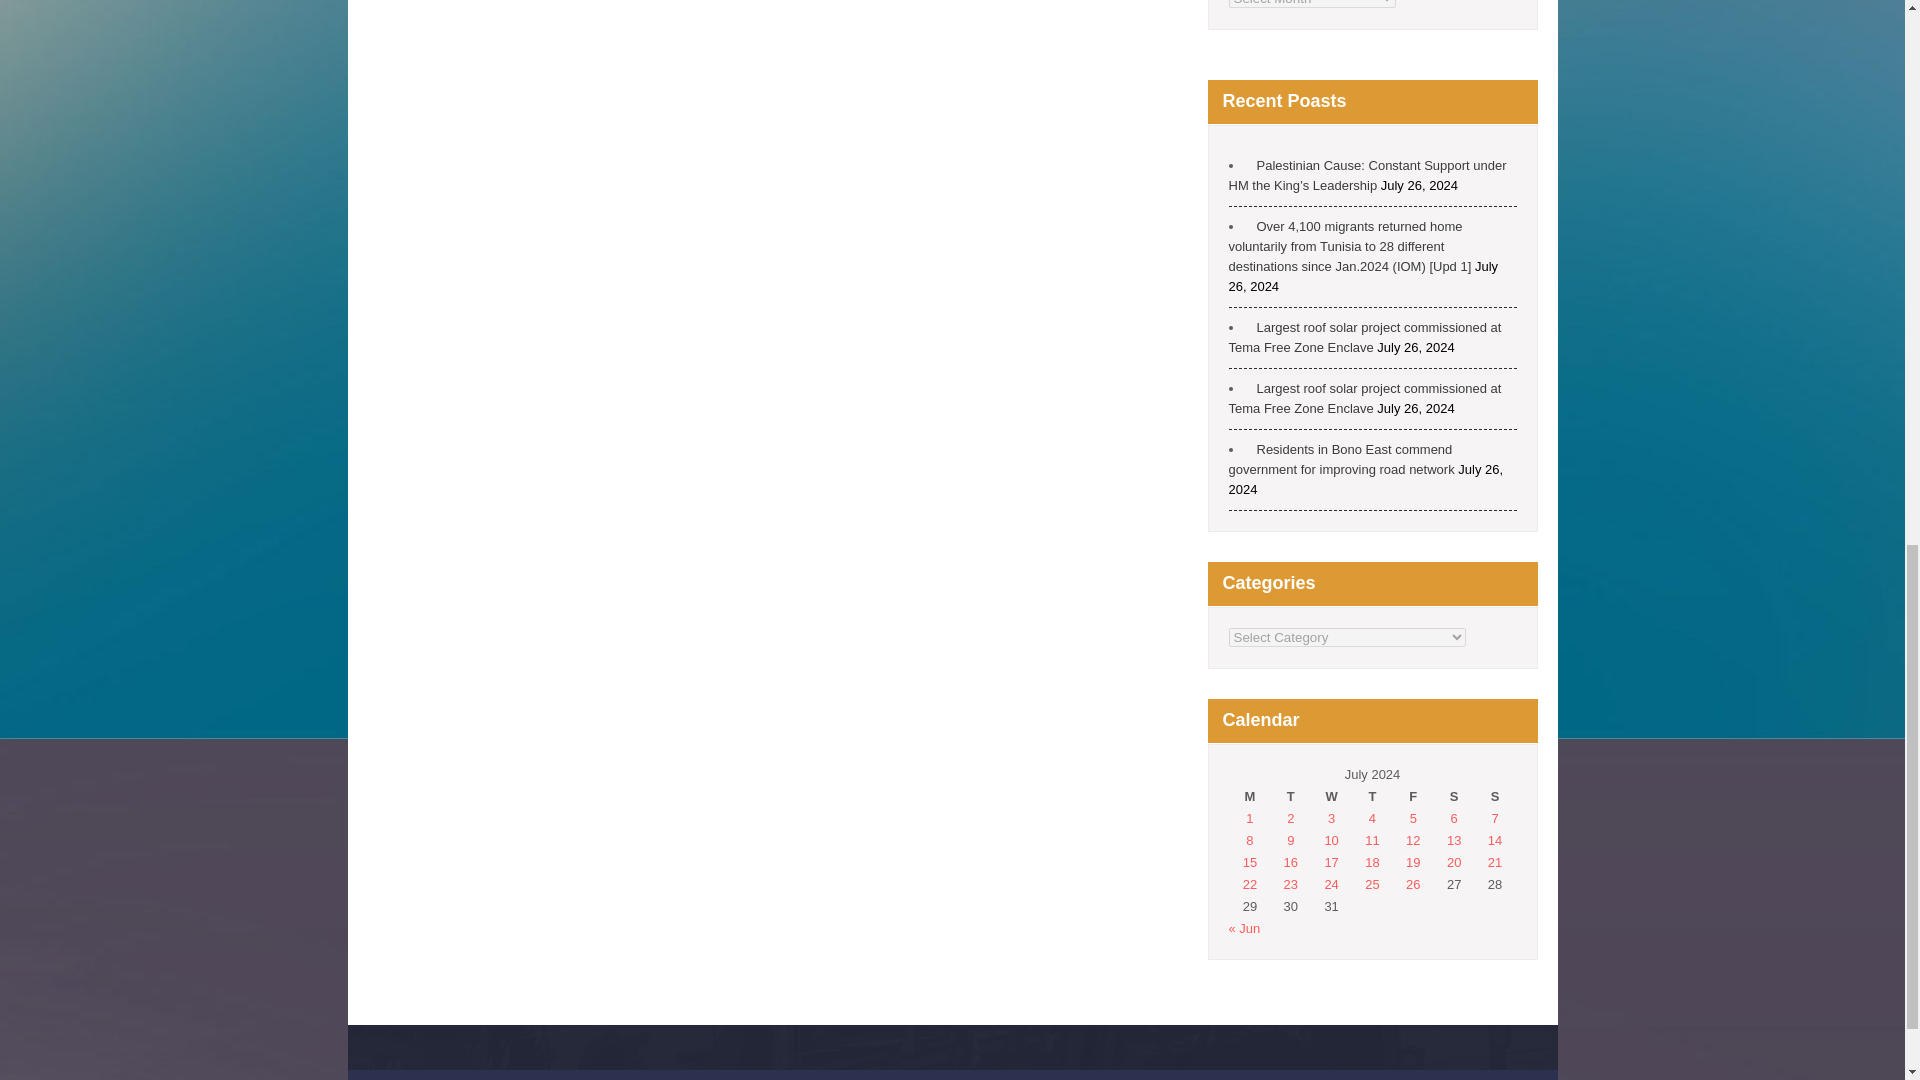  What do you see at coordinates (1495, 796) in the screenshot?
I see `Sunday` at bounding box center [1495, 796].